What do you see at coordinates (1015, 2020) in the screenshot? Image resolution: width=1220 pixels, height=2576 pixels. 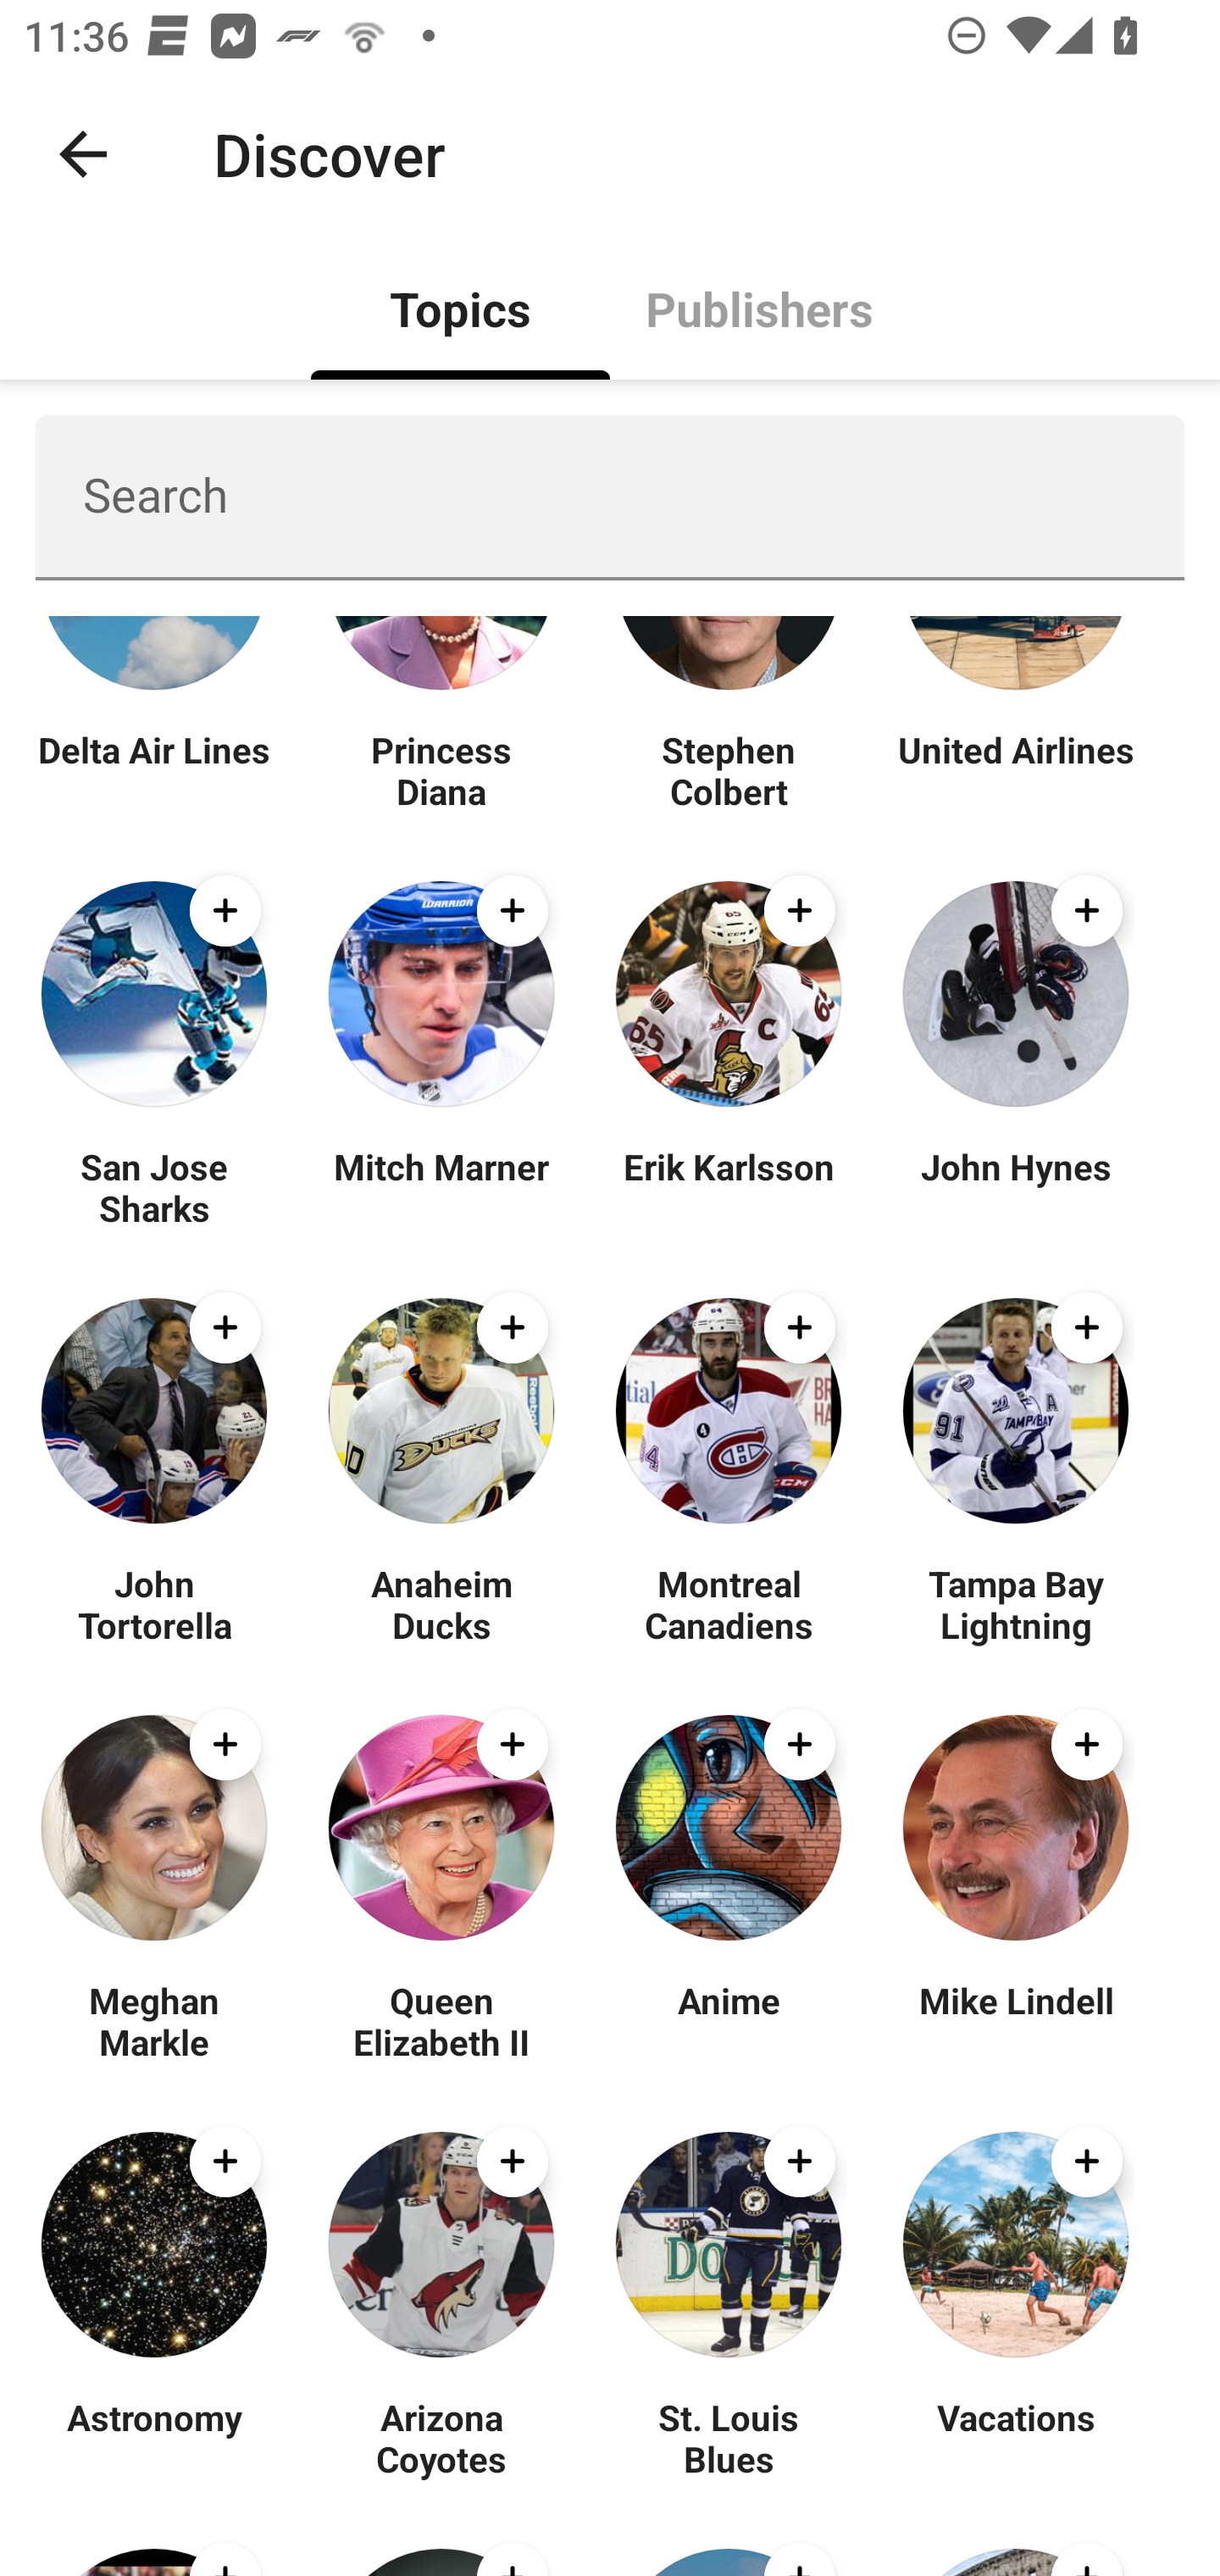 I see `Mike Lindell` at bounding box center [1015, 2020].